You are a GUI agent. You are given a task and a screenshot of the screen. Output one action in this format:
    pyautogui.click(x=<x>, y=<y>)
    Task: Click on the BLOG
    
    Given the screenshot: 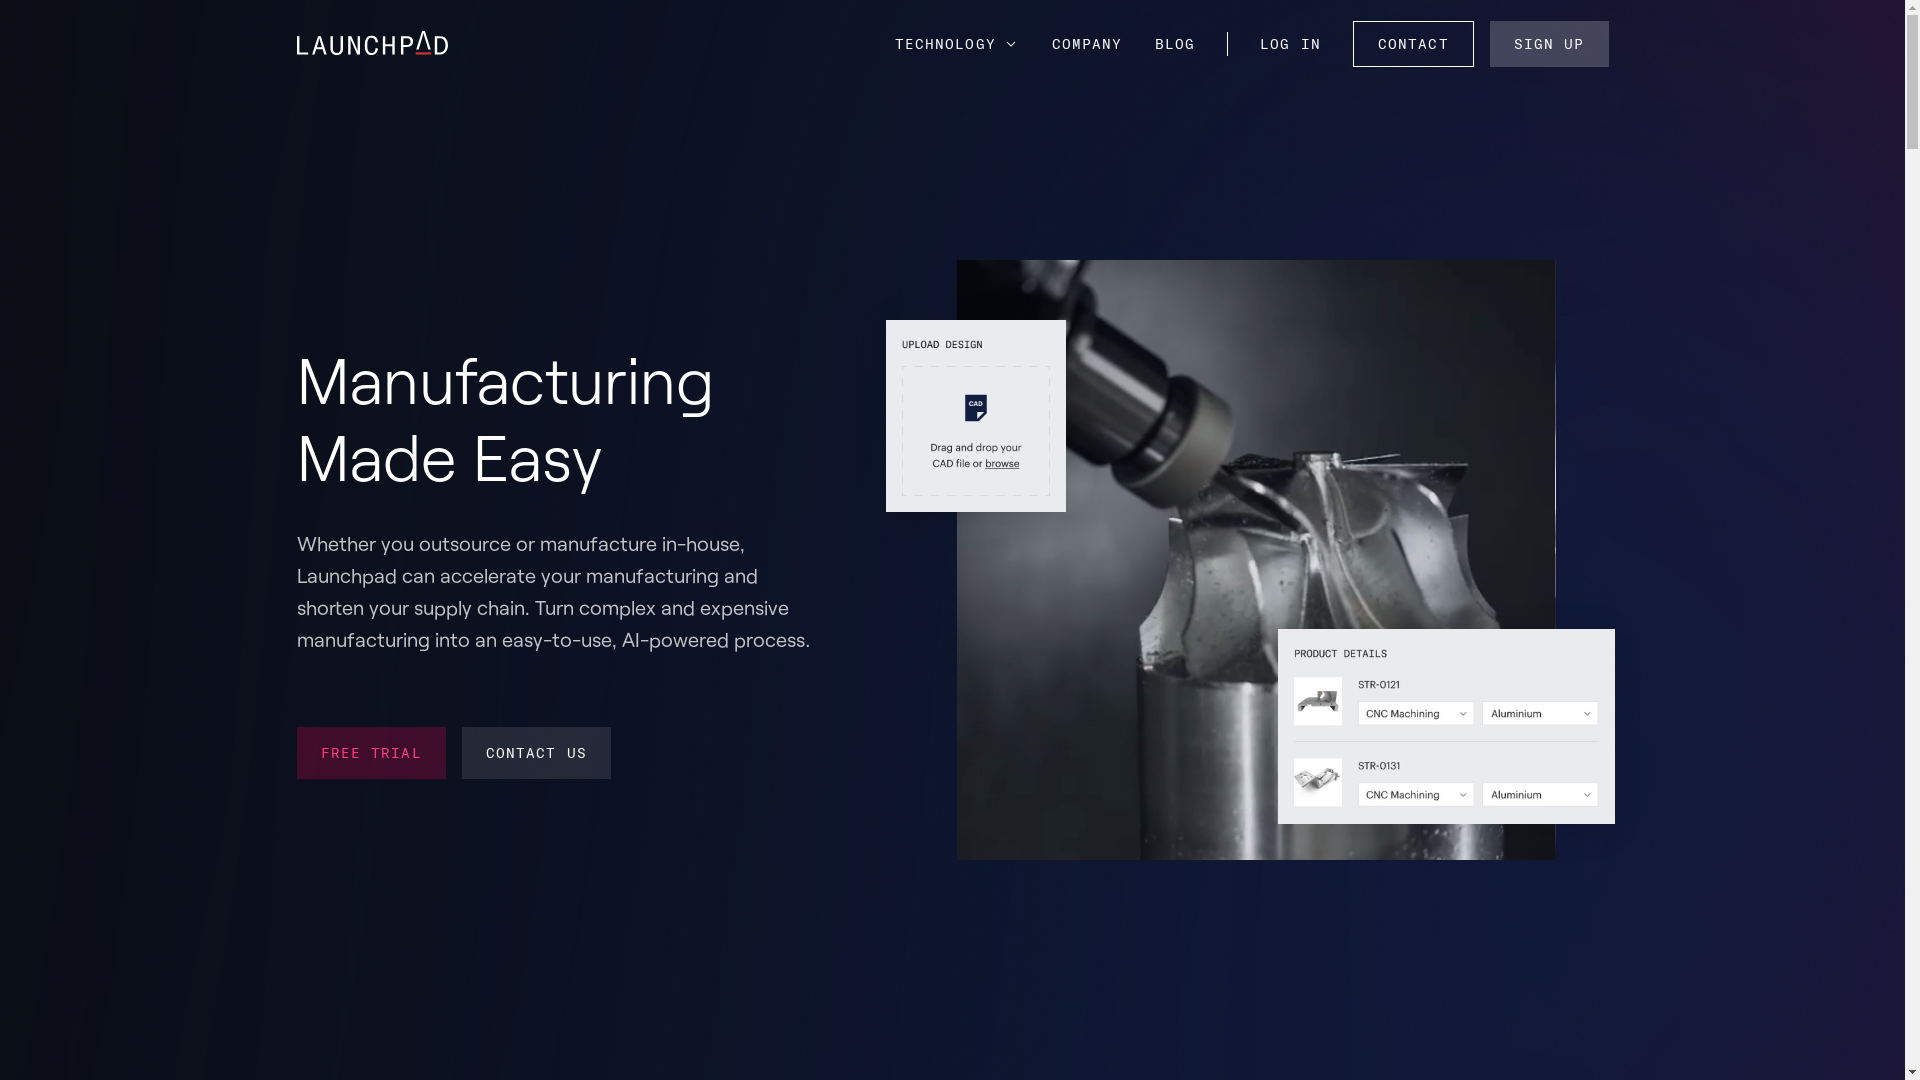 What is the action you would take?
    pyautogui.click(x=1175, y=44)
    